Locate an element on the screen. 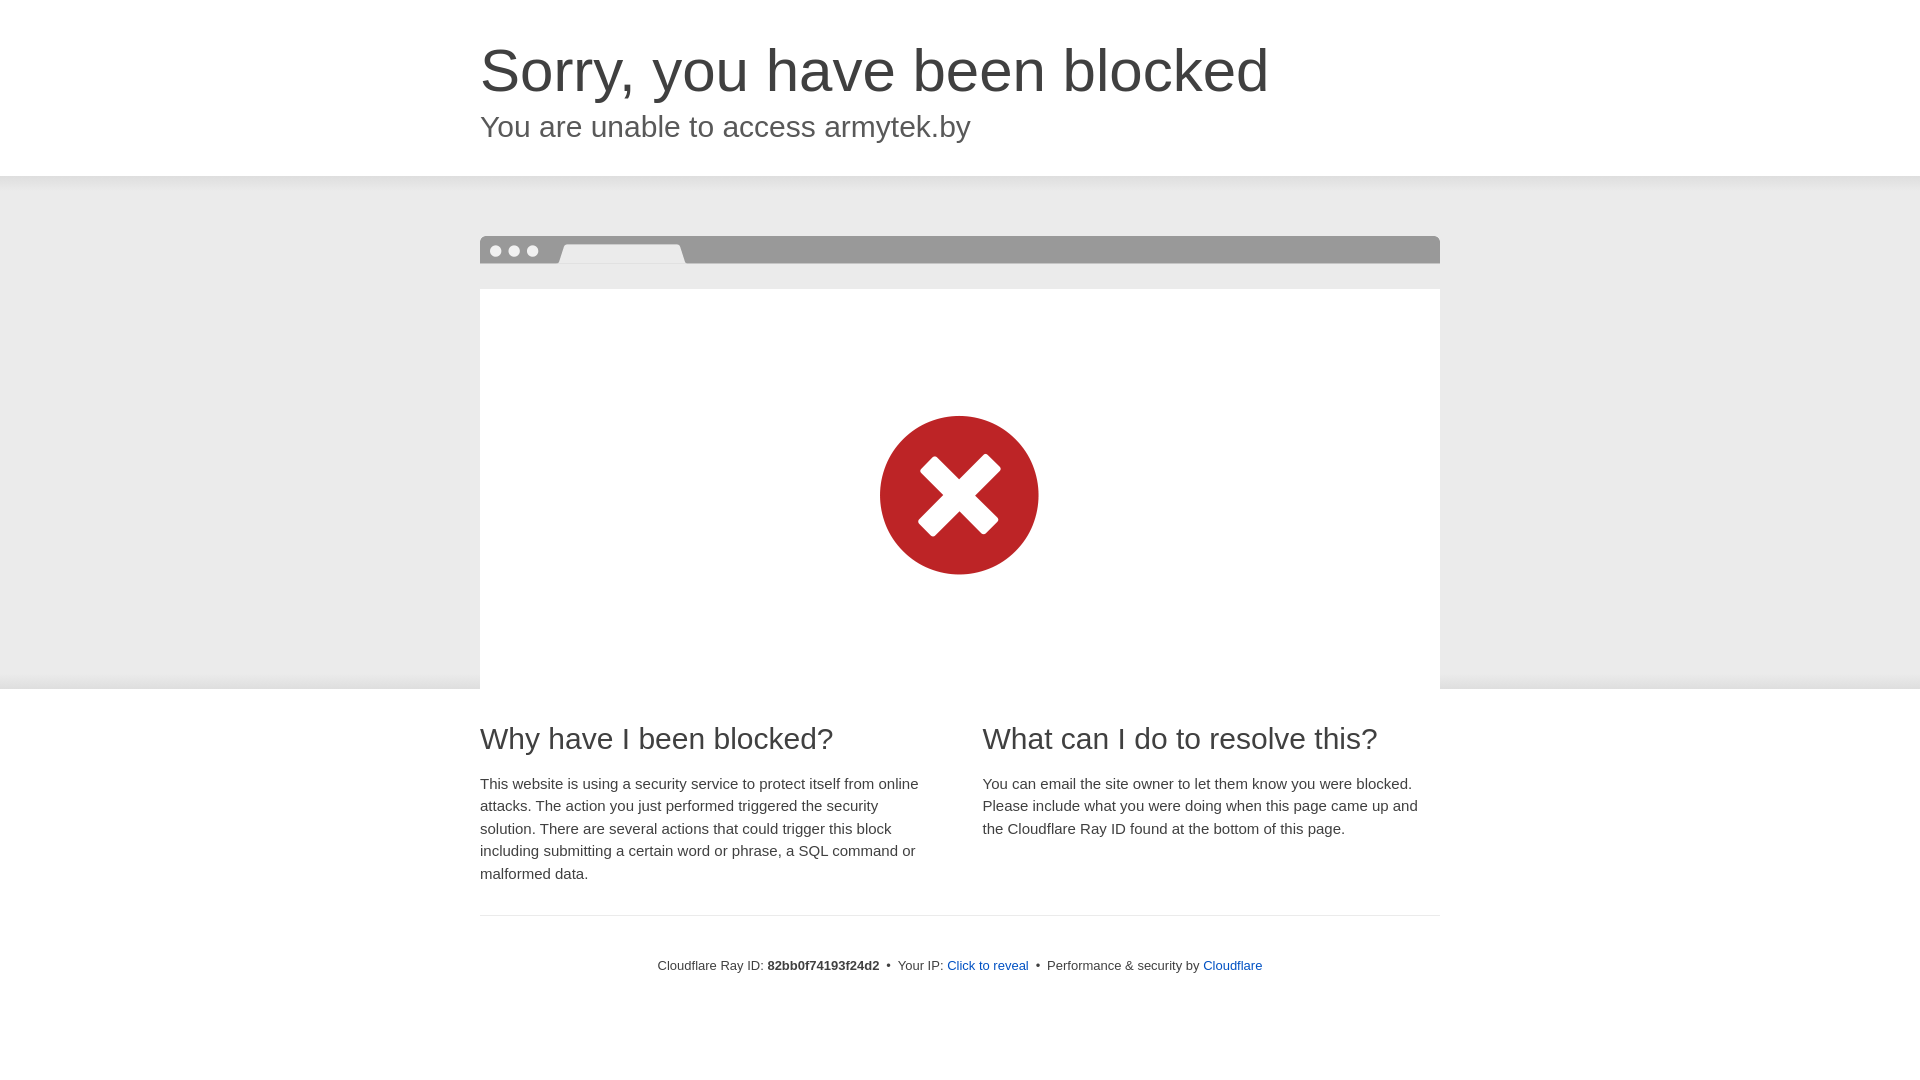 The image size is (1920, 1080). Cloudflare is located at coordinates (1232, 966).